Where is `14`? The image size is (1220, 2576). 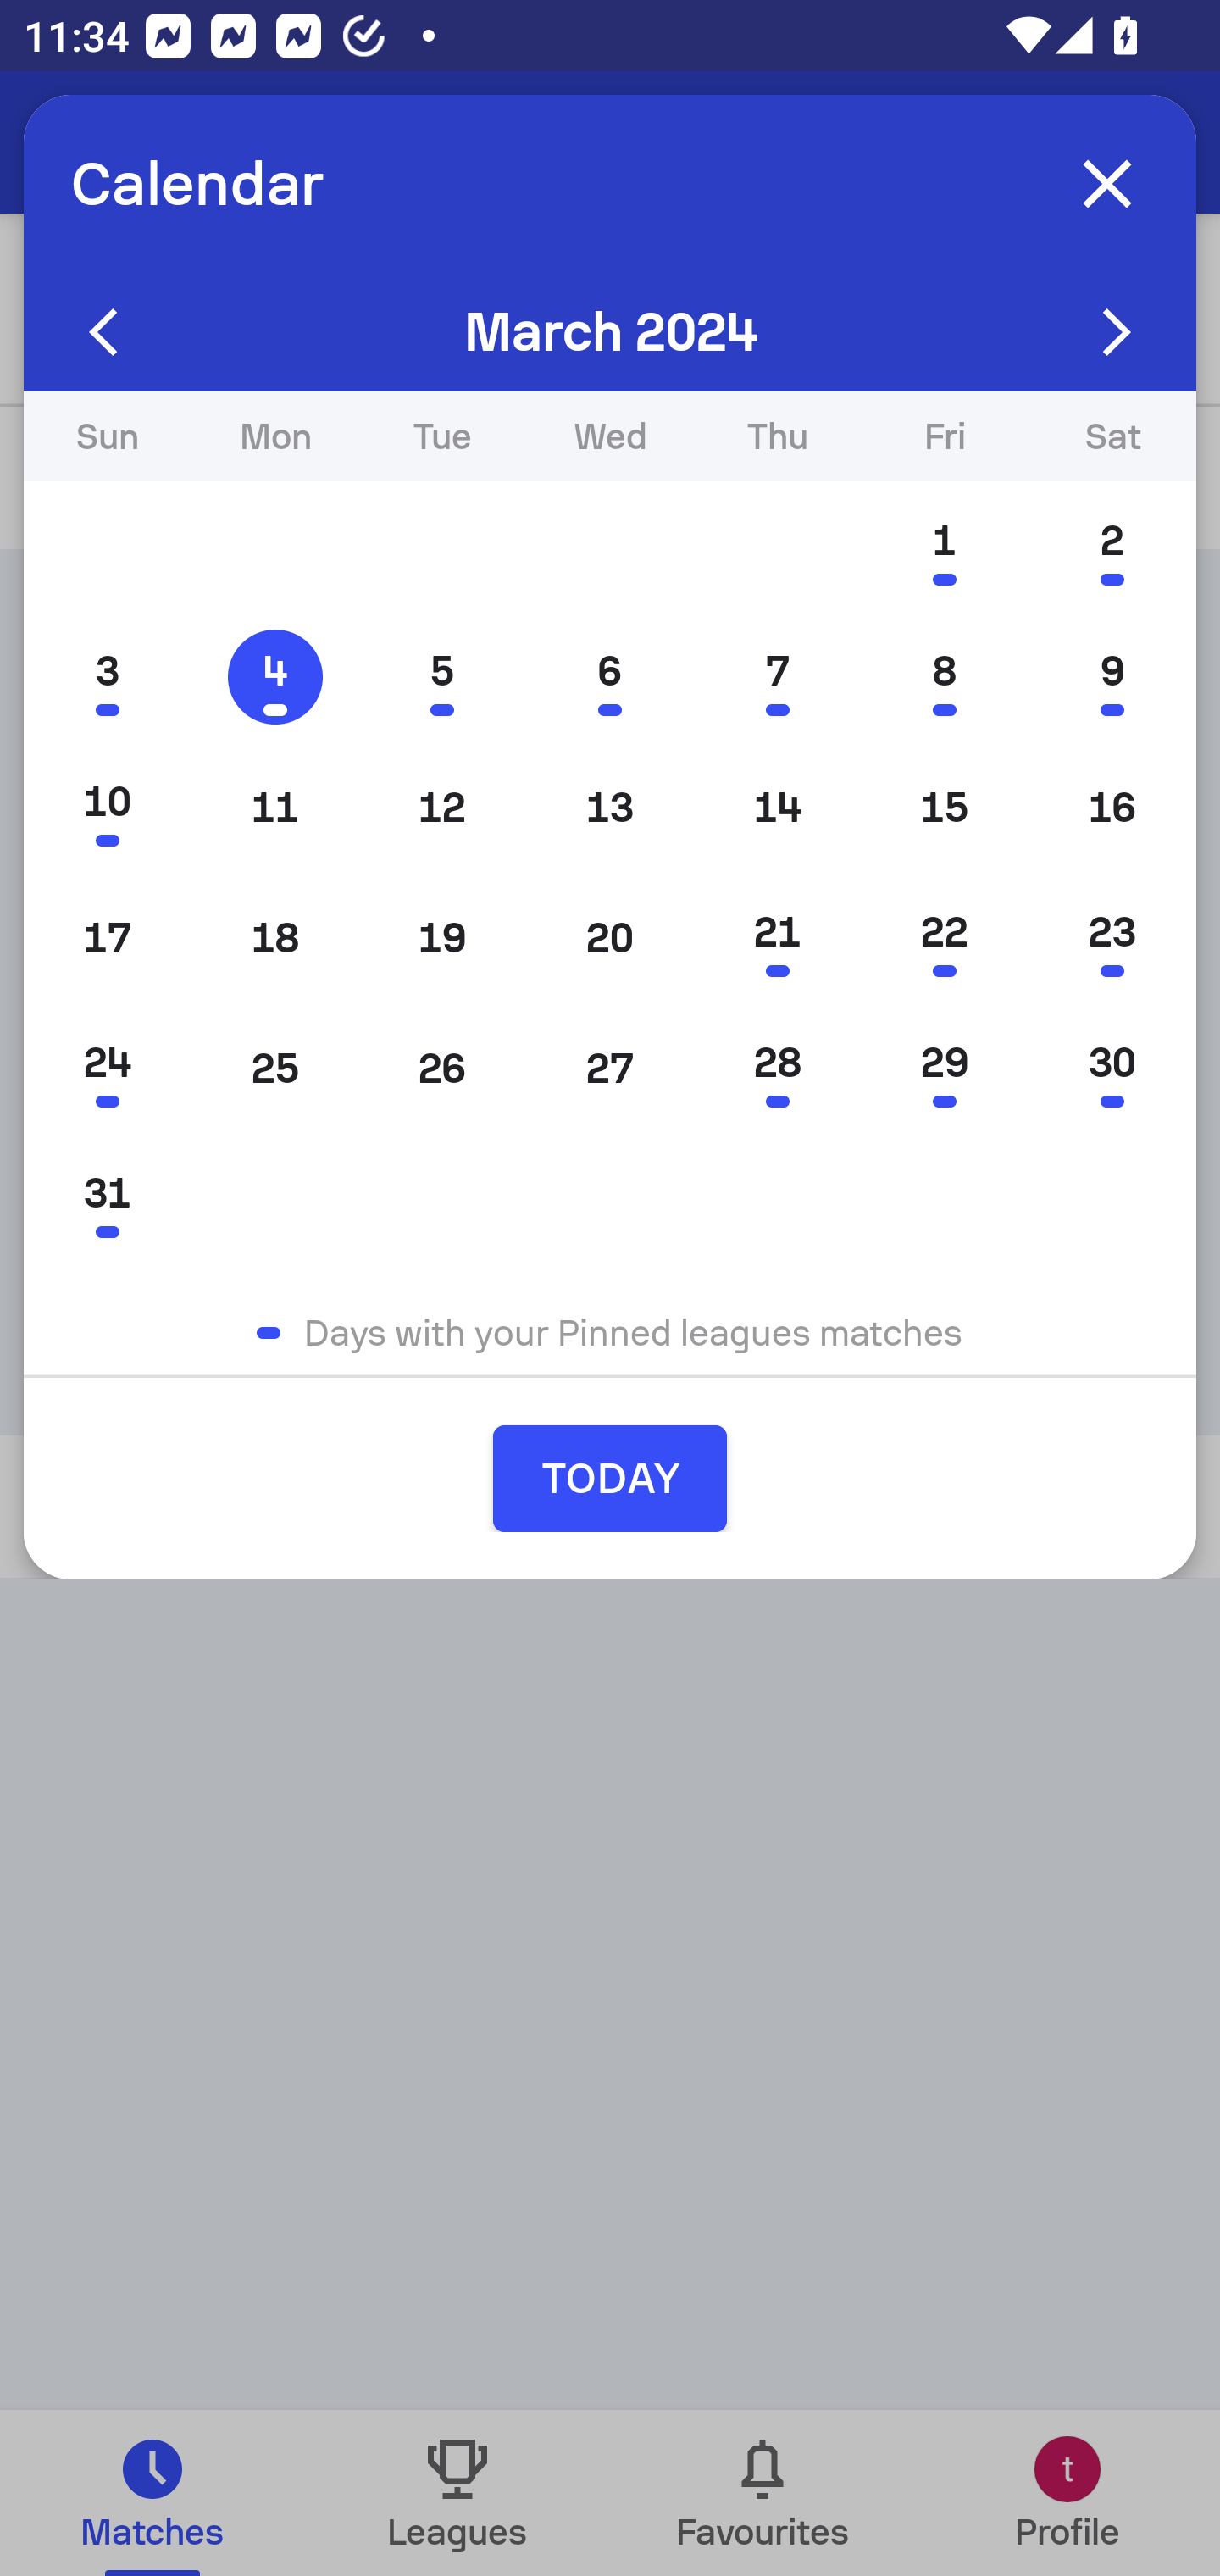 14 is located at coordinates (778, 807).